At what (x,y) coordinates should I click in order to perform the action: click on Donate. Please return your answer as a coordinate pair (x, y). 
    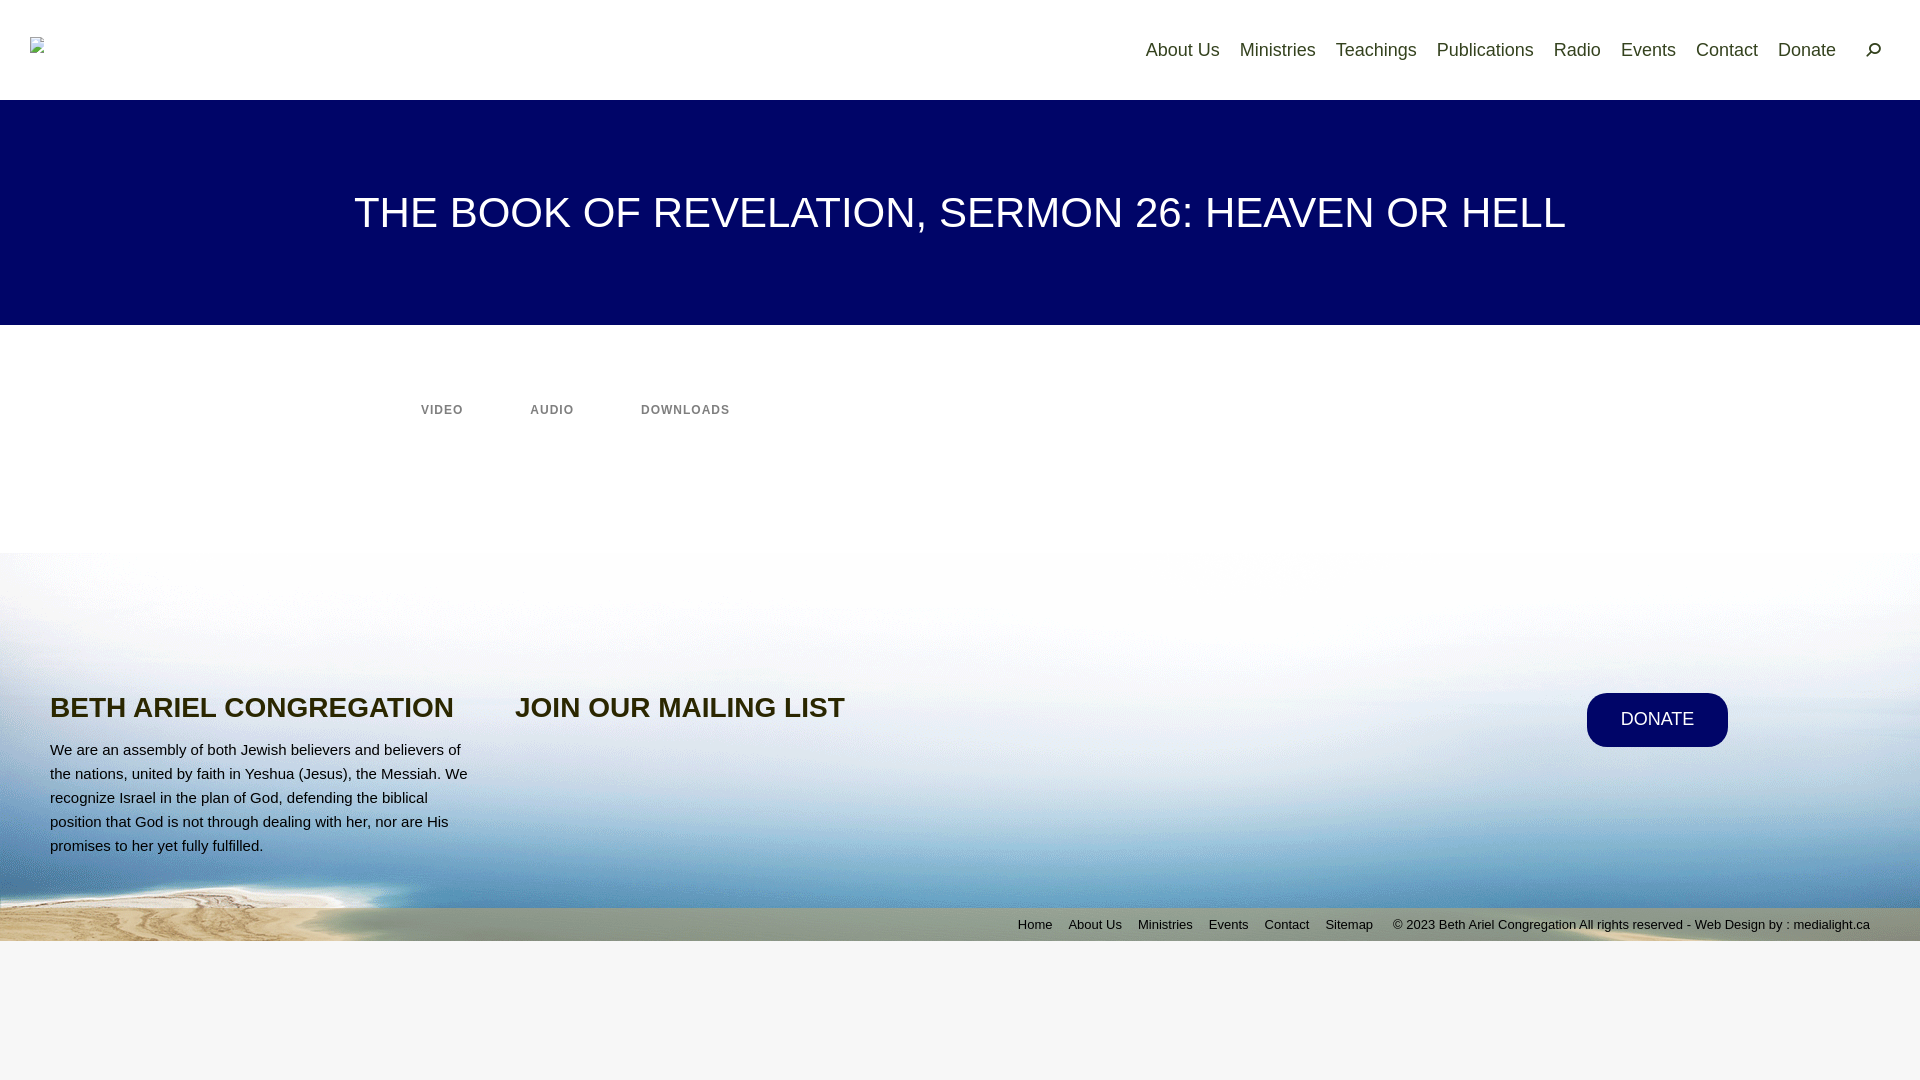
    Looking at the image, I should click on (1807, 50).